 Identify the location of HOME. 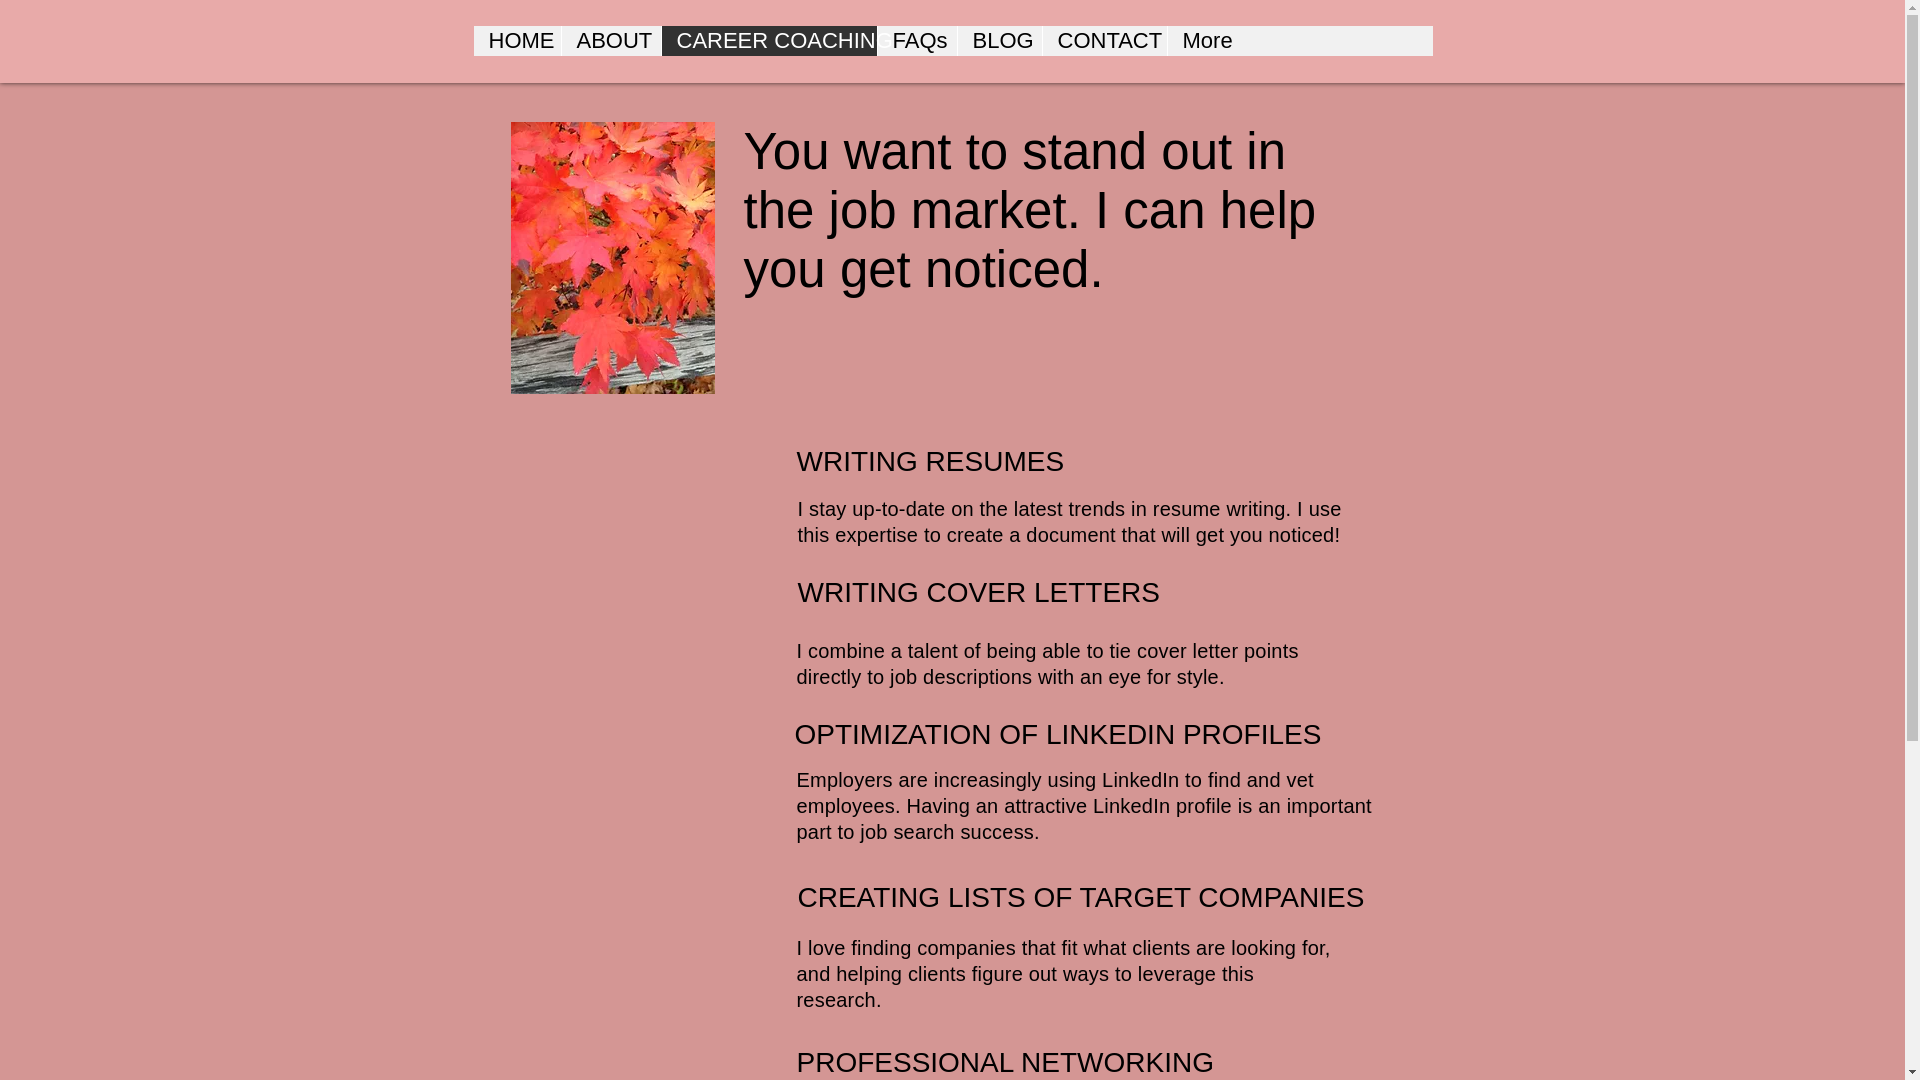
(517, 40).